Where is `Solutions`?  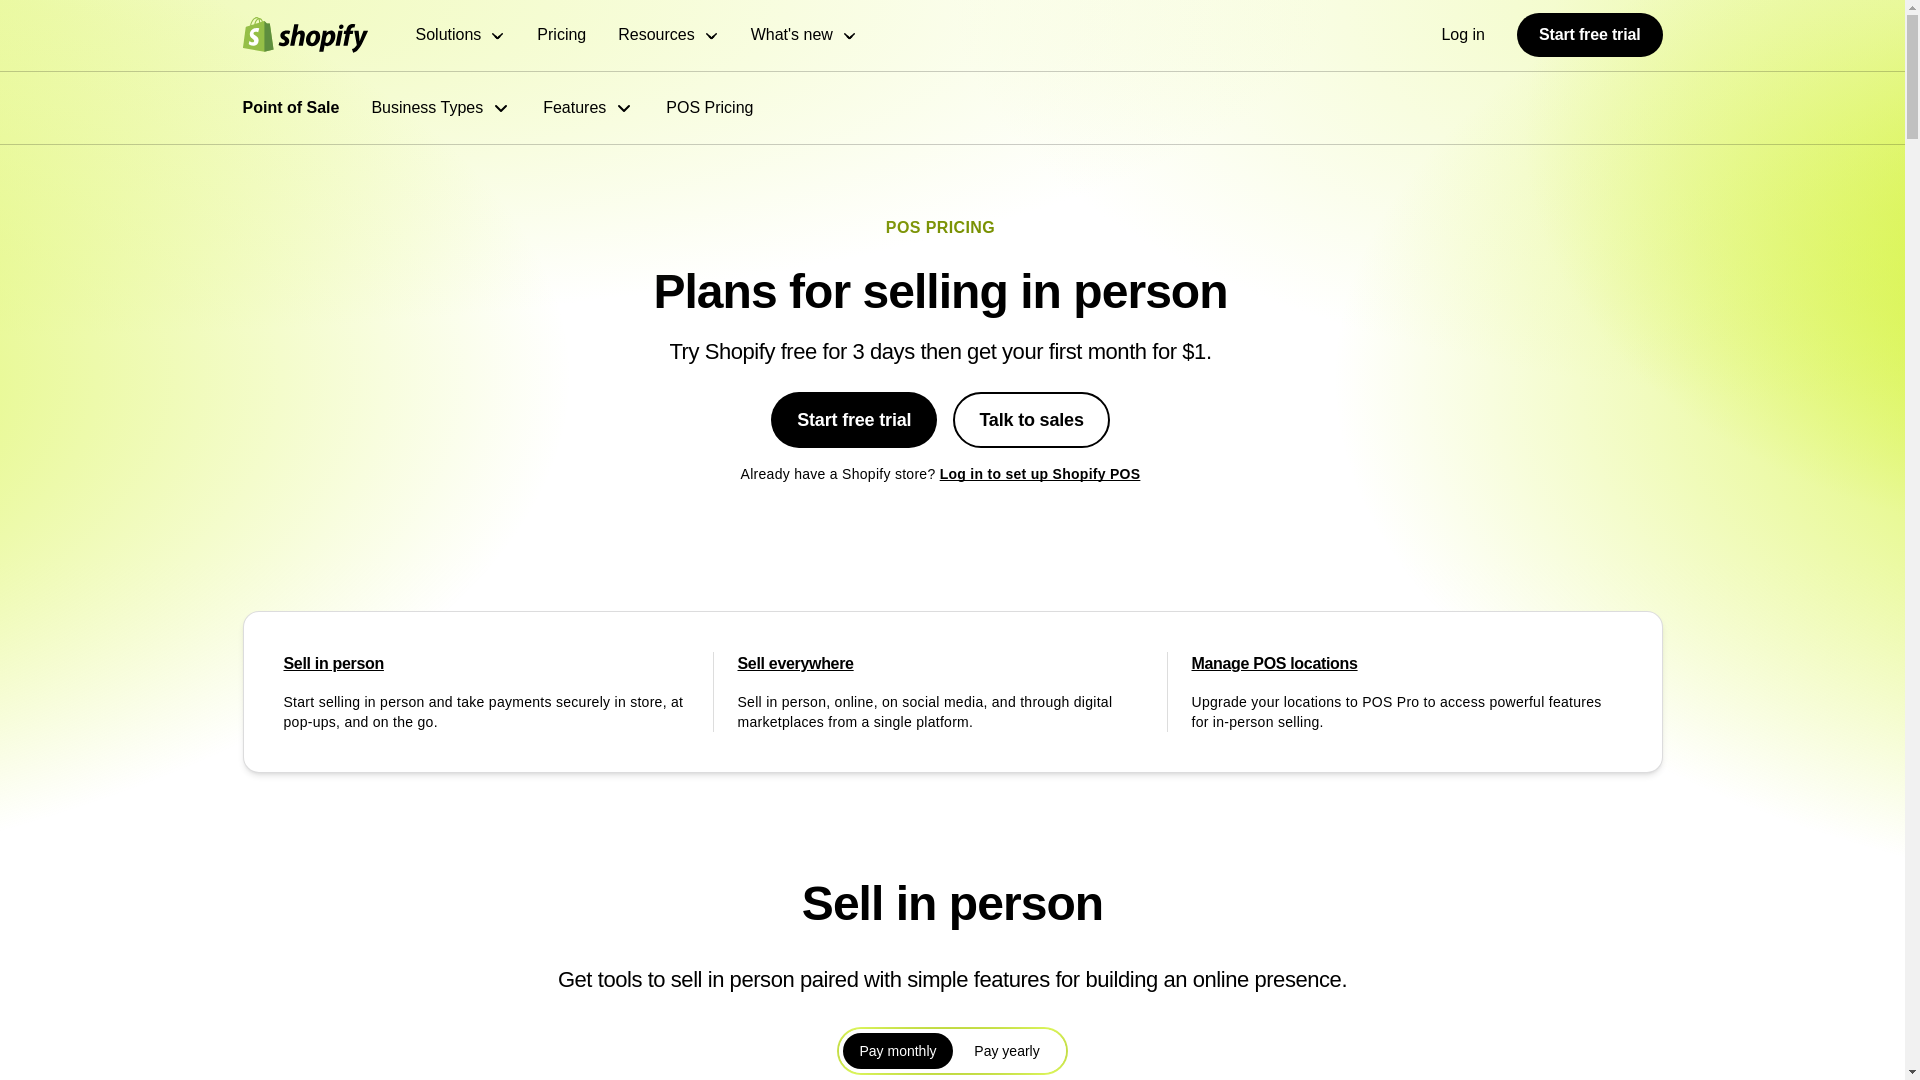 Solutions is located at coordinates (461, 36).